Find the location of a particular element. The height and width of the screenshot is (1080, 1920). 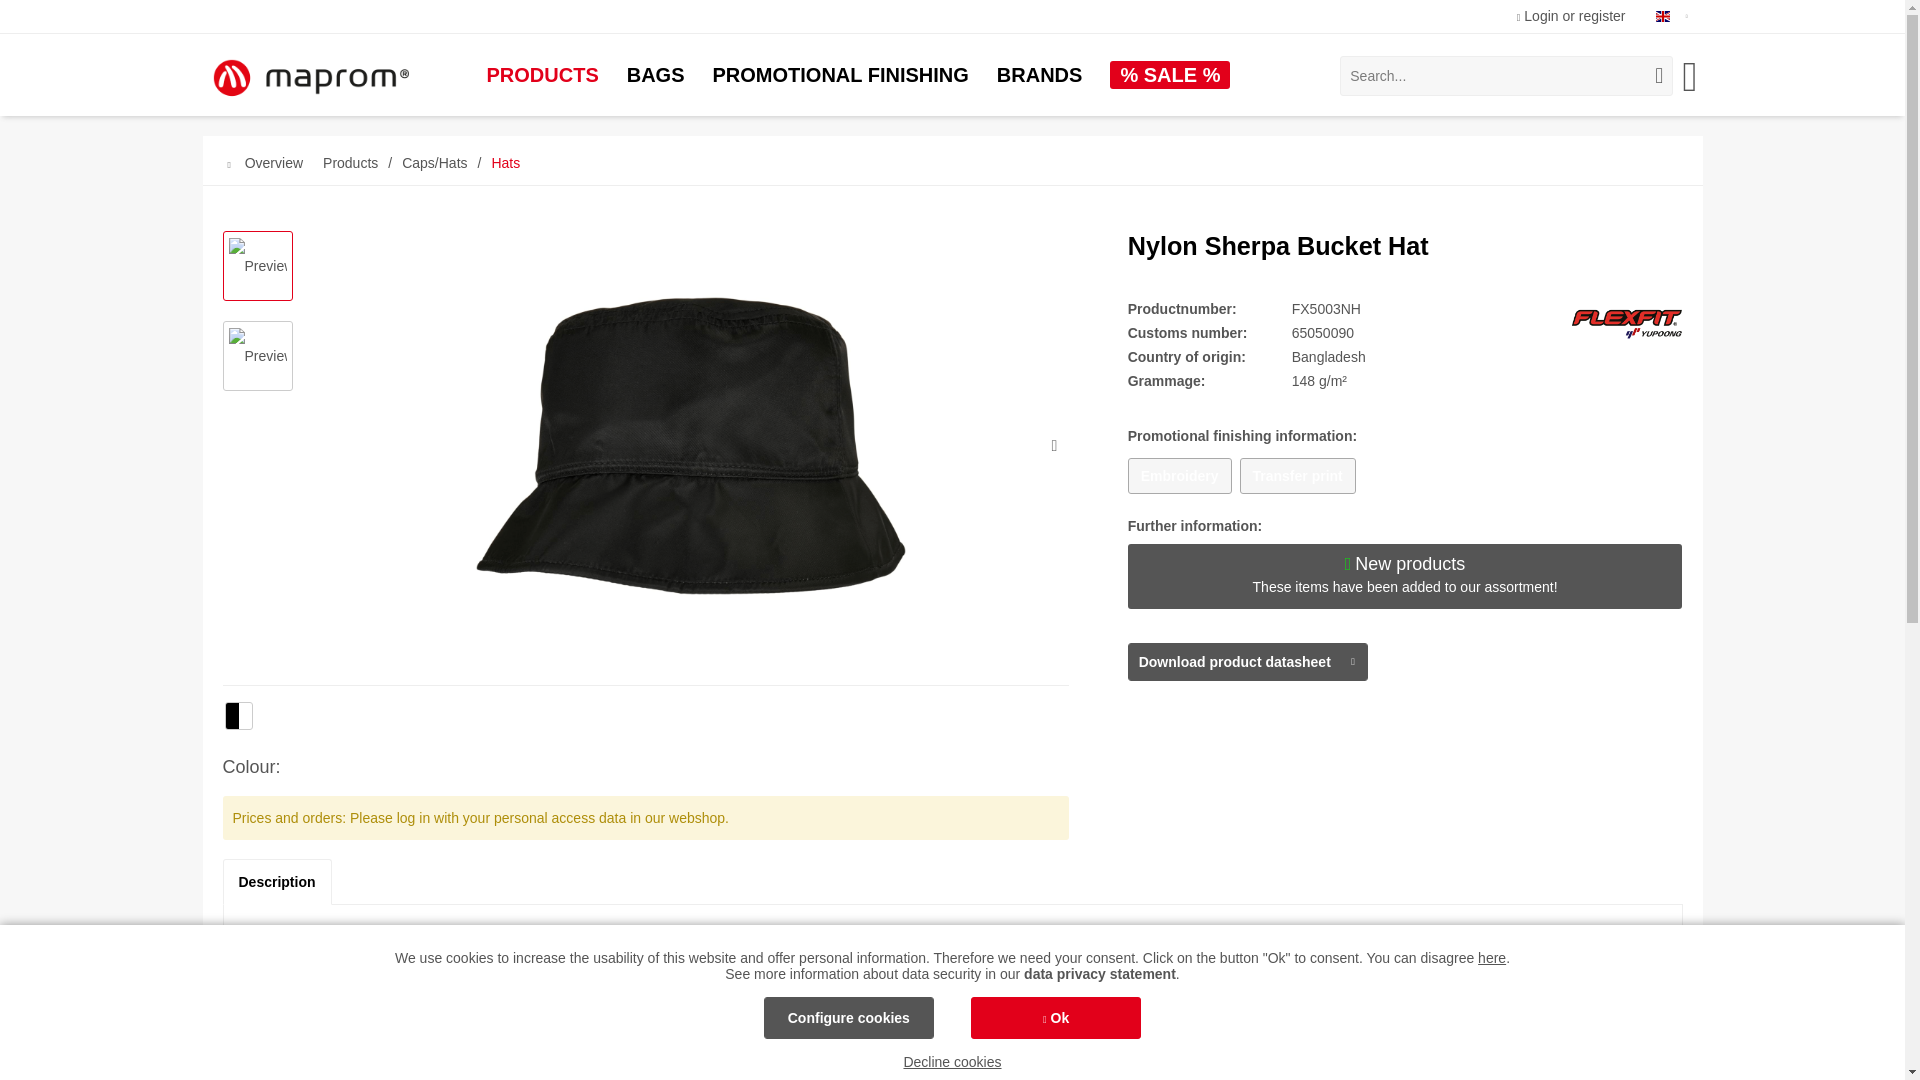

Login or register is located at coordinates (1571, 15).